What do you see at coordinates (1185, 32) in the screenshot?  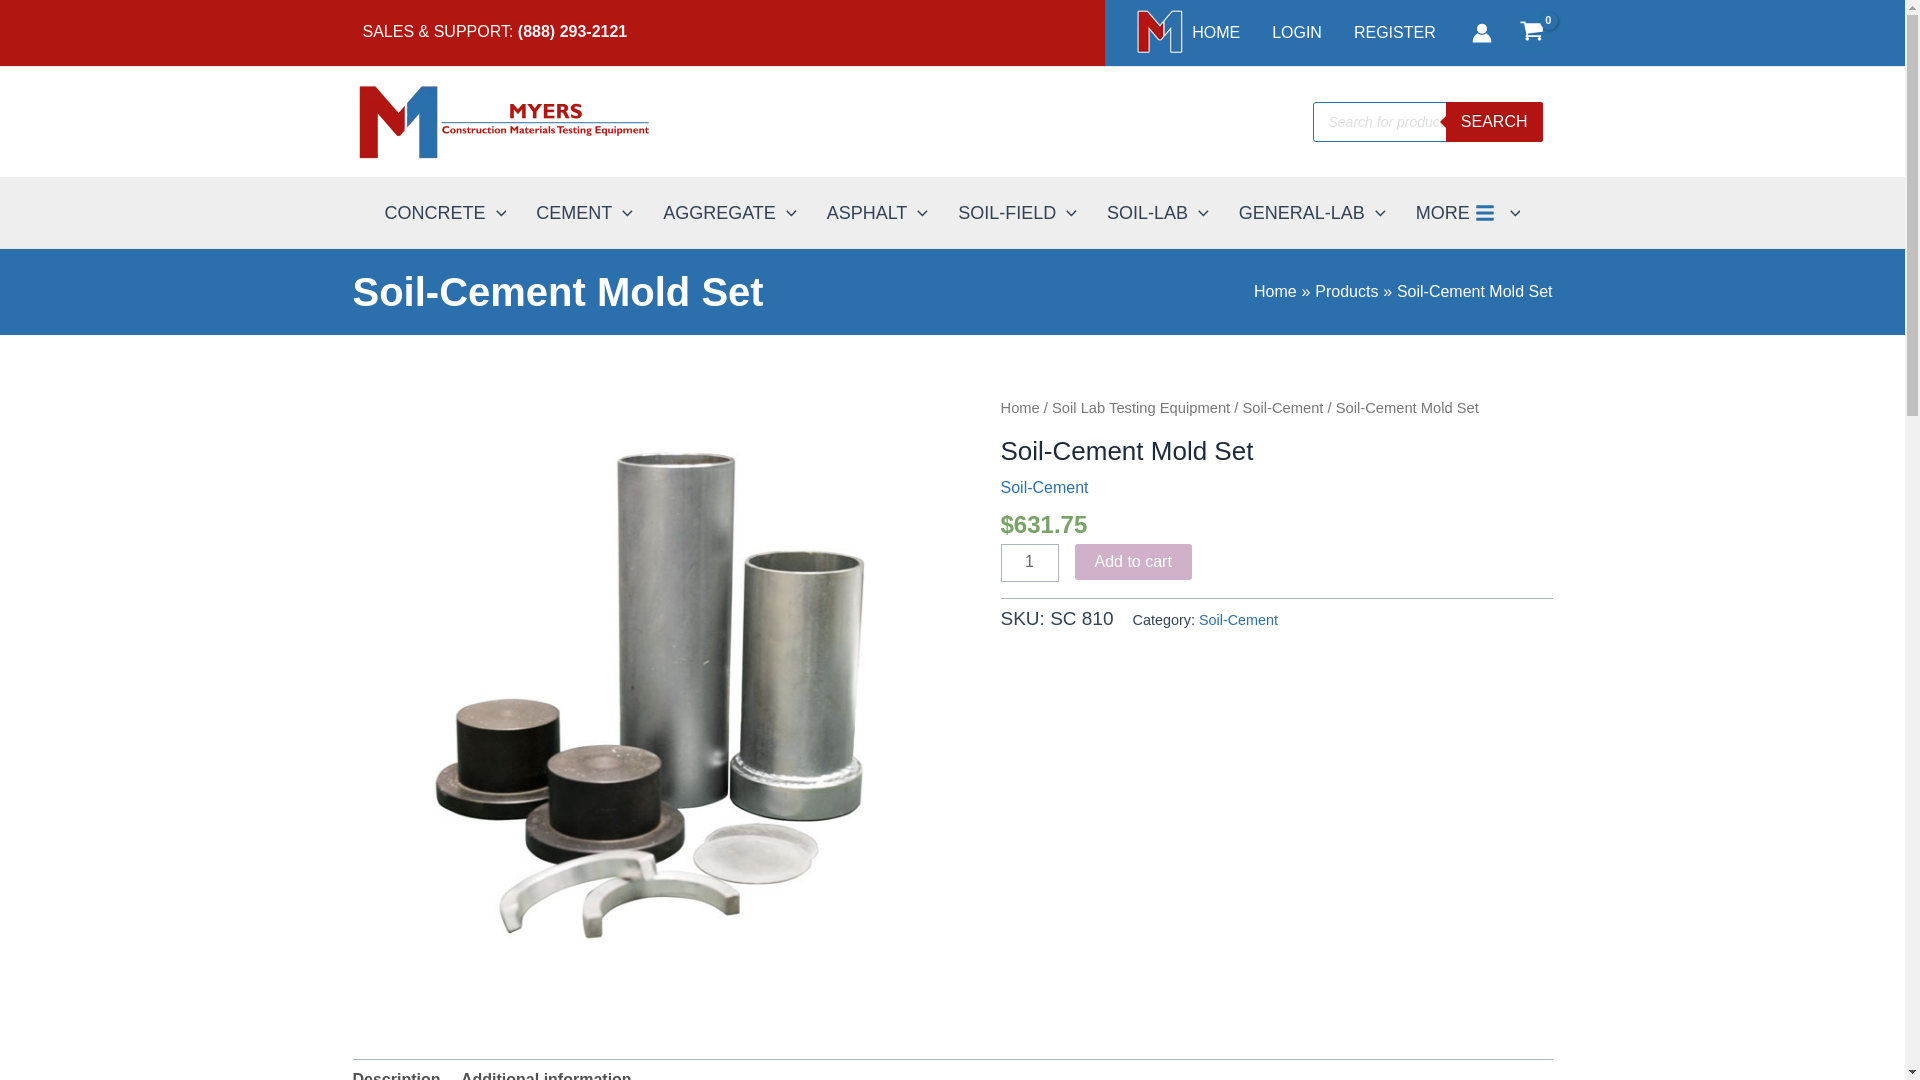 I see `HOME` at bounding box center [1185, 32].